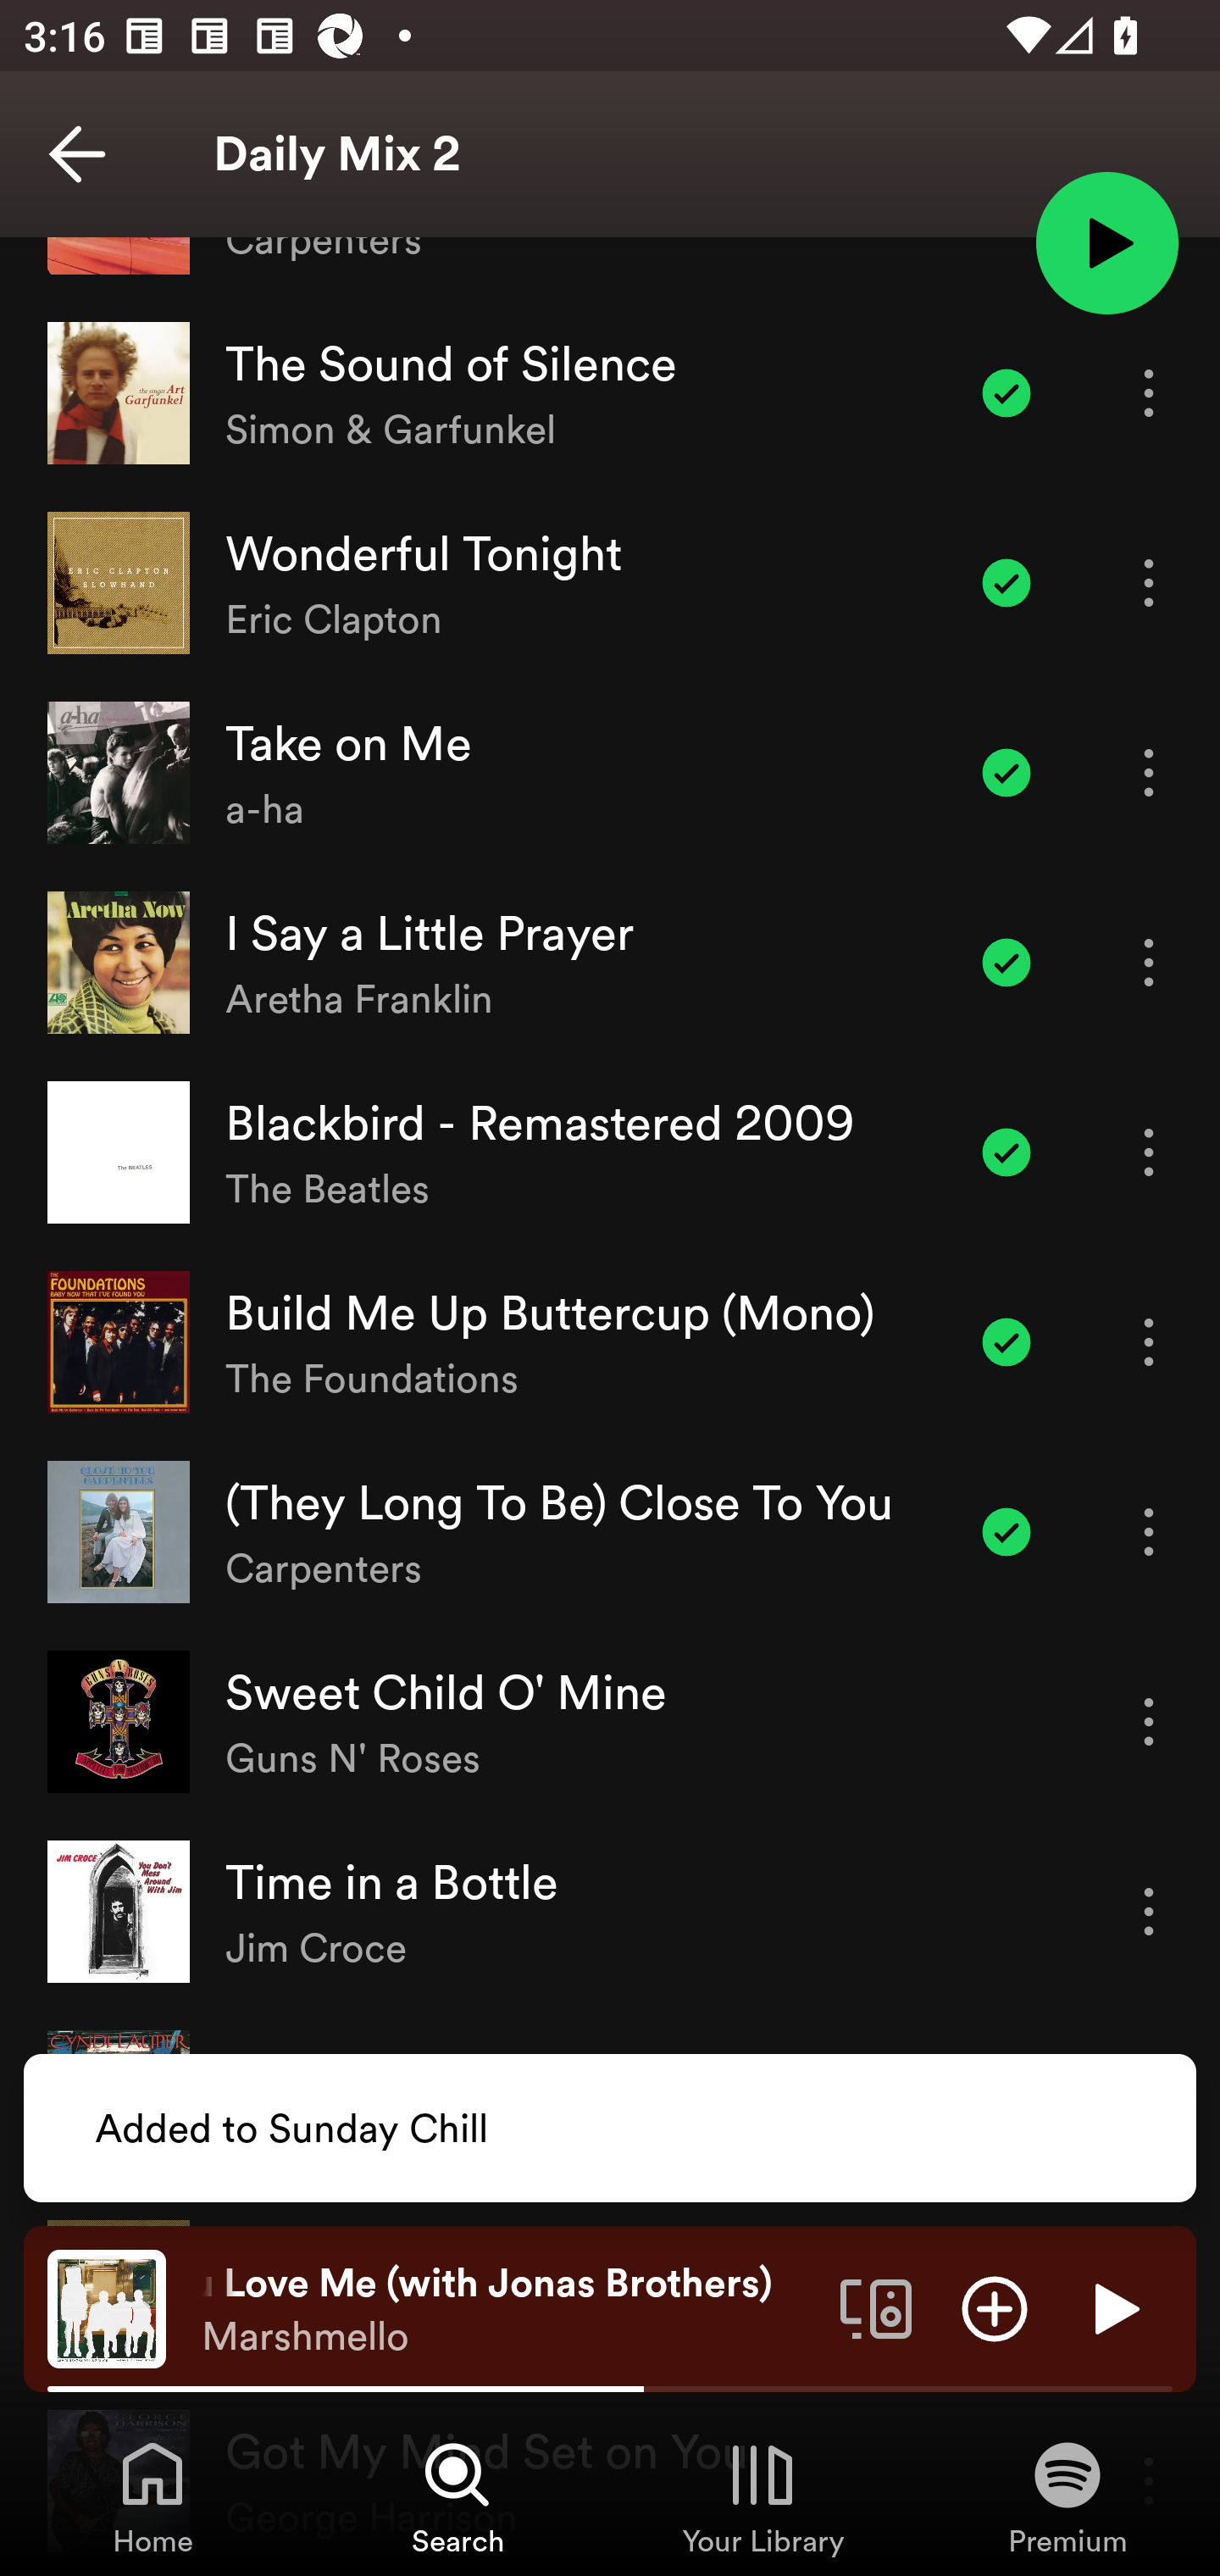  I want to click on More options for song Take on Me, so click(1149, 773).